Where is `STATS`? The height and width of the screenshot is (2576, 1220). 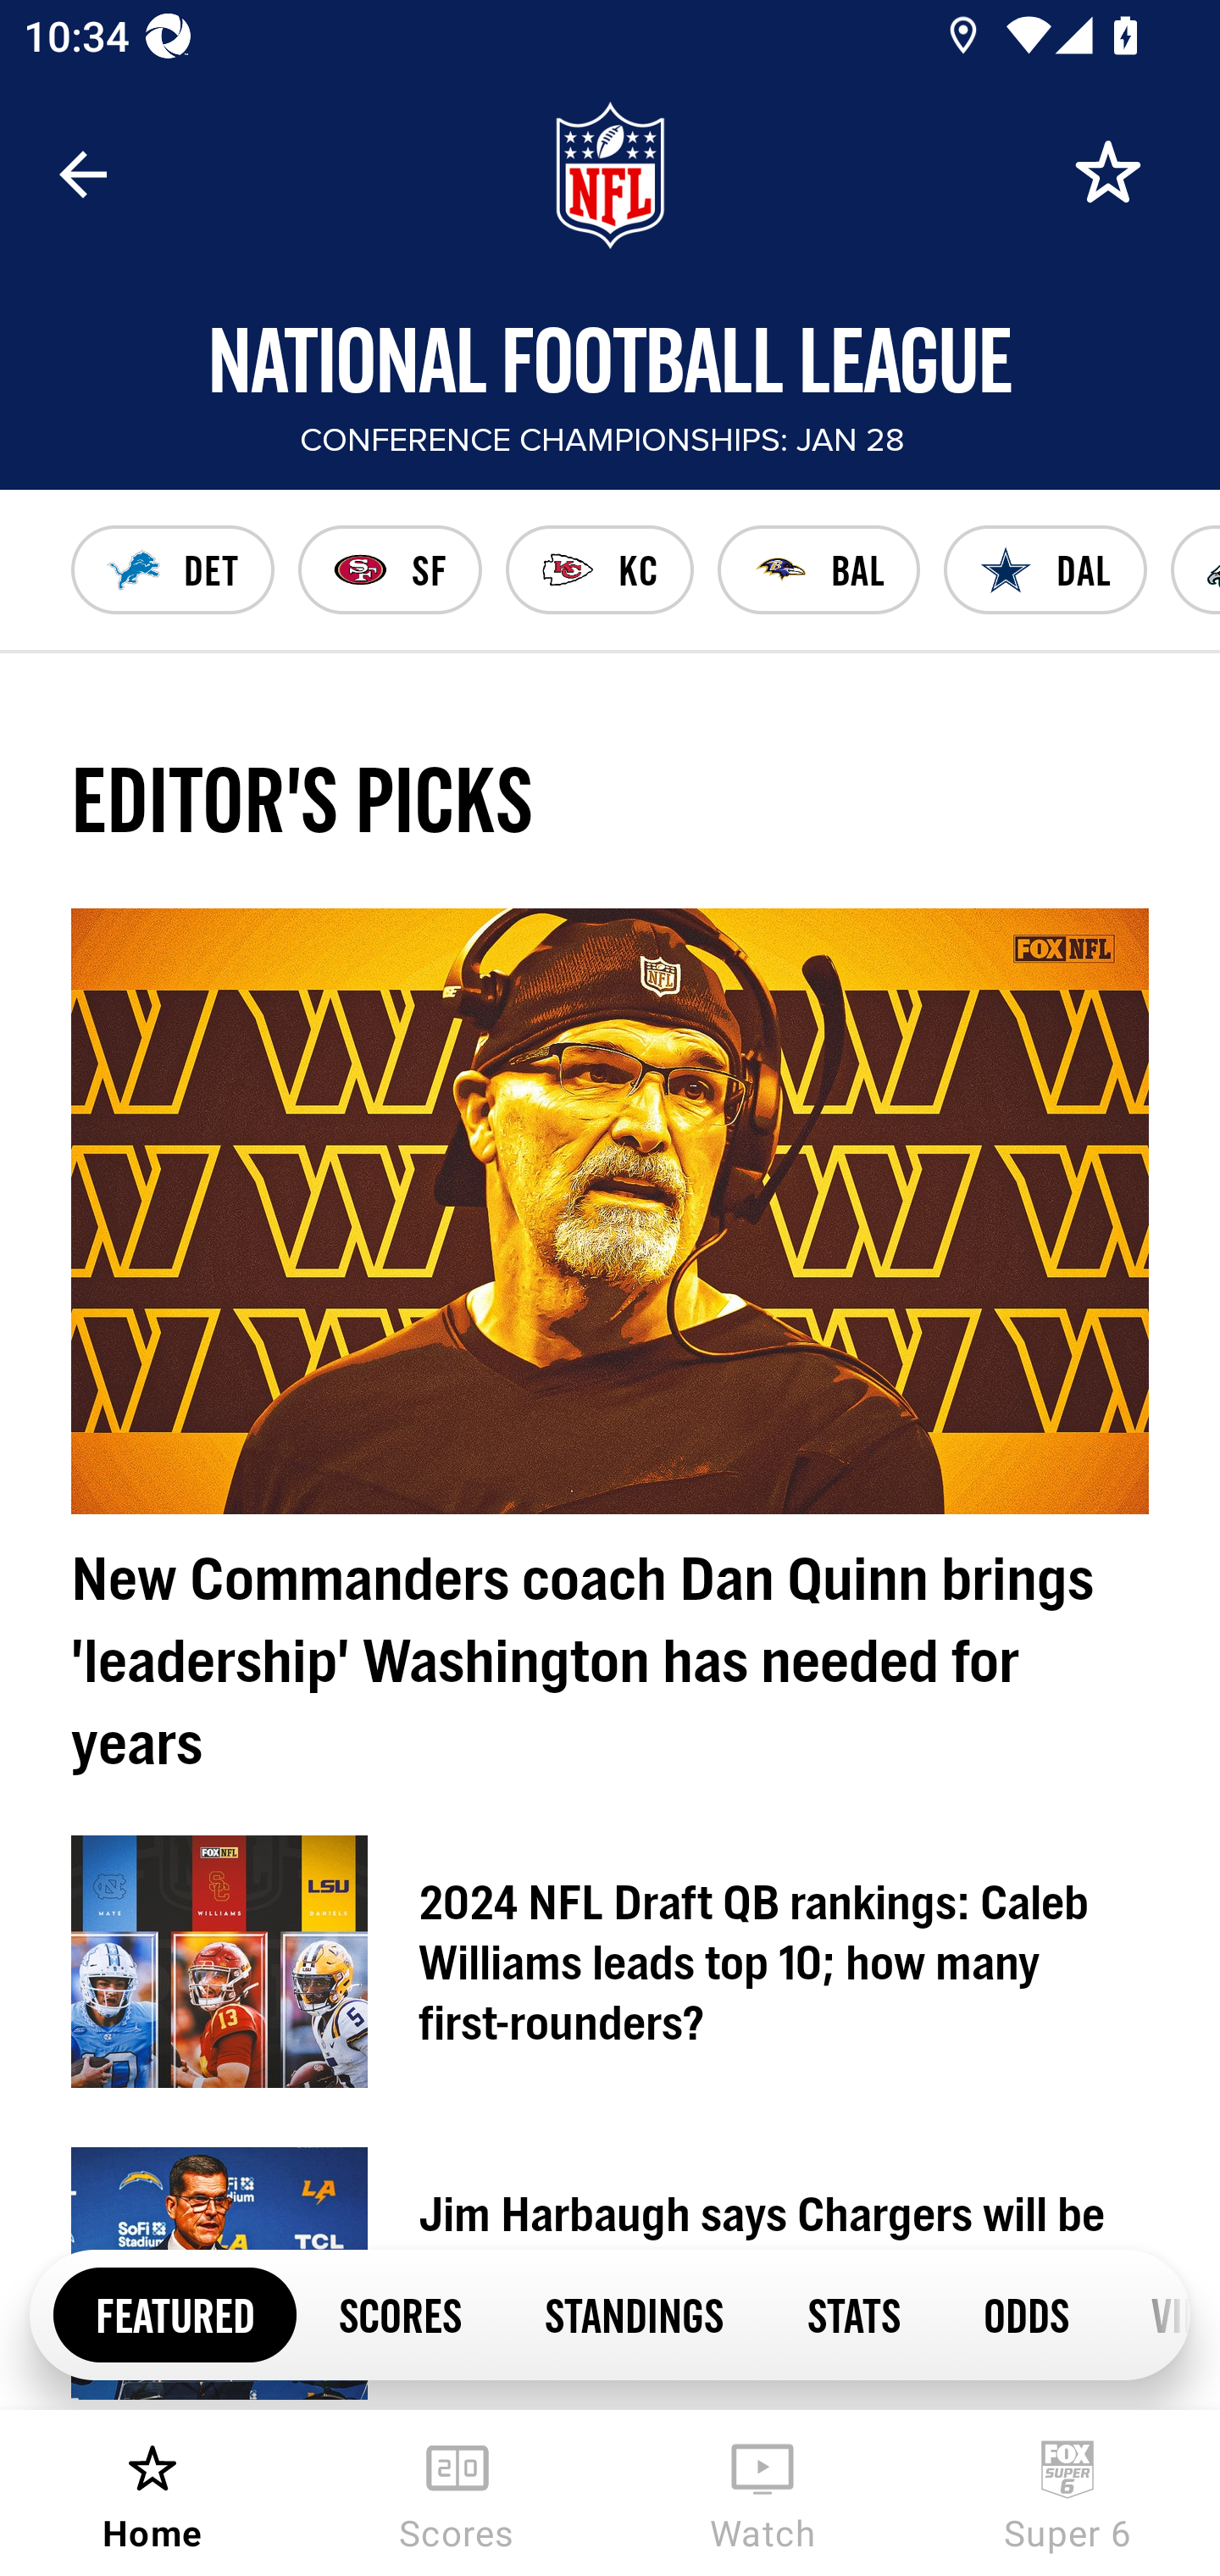
STATS is located at coordinates (852, 2313).